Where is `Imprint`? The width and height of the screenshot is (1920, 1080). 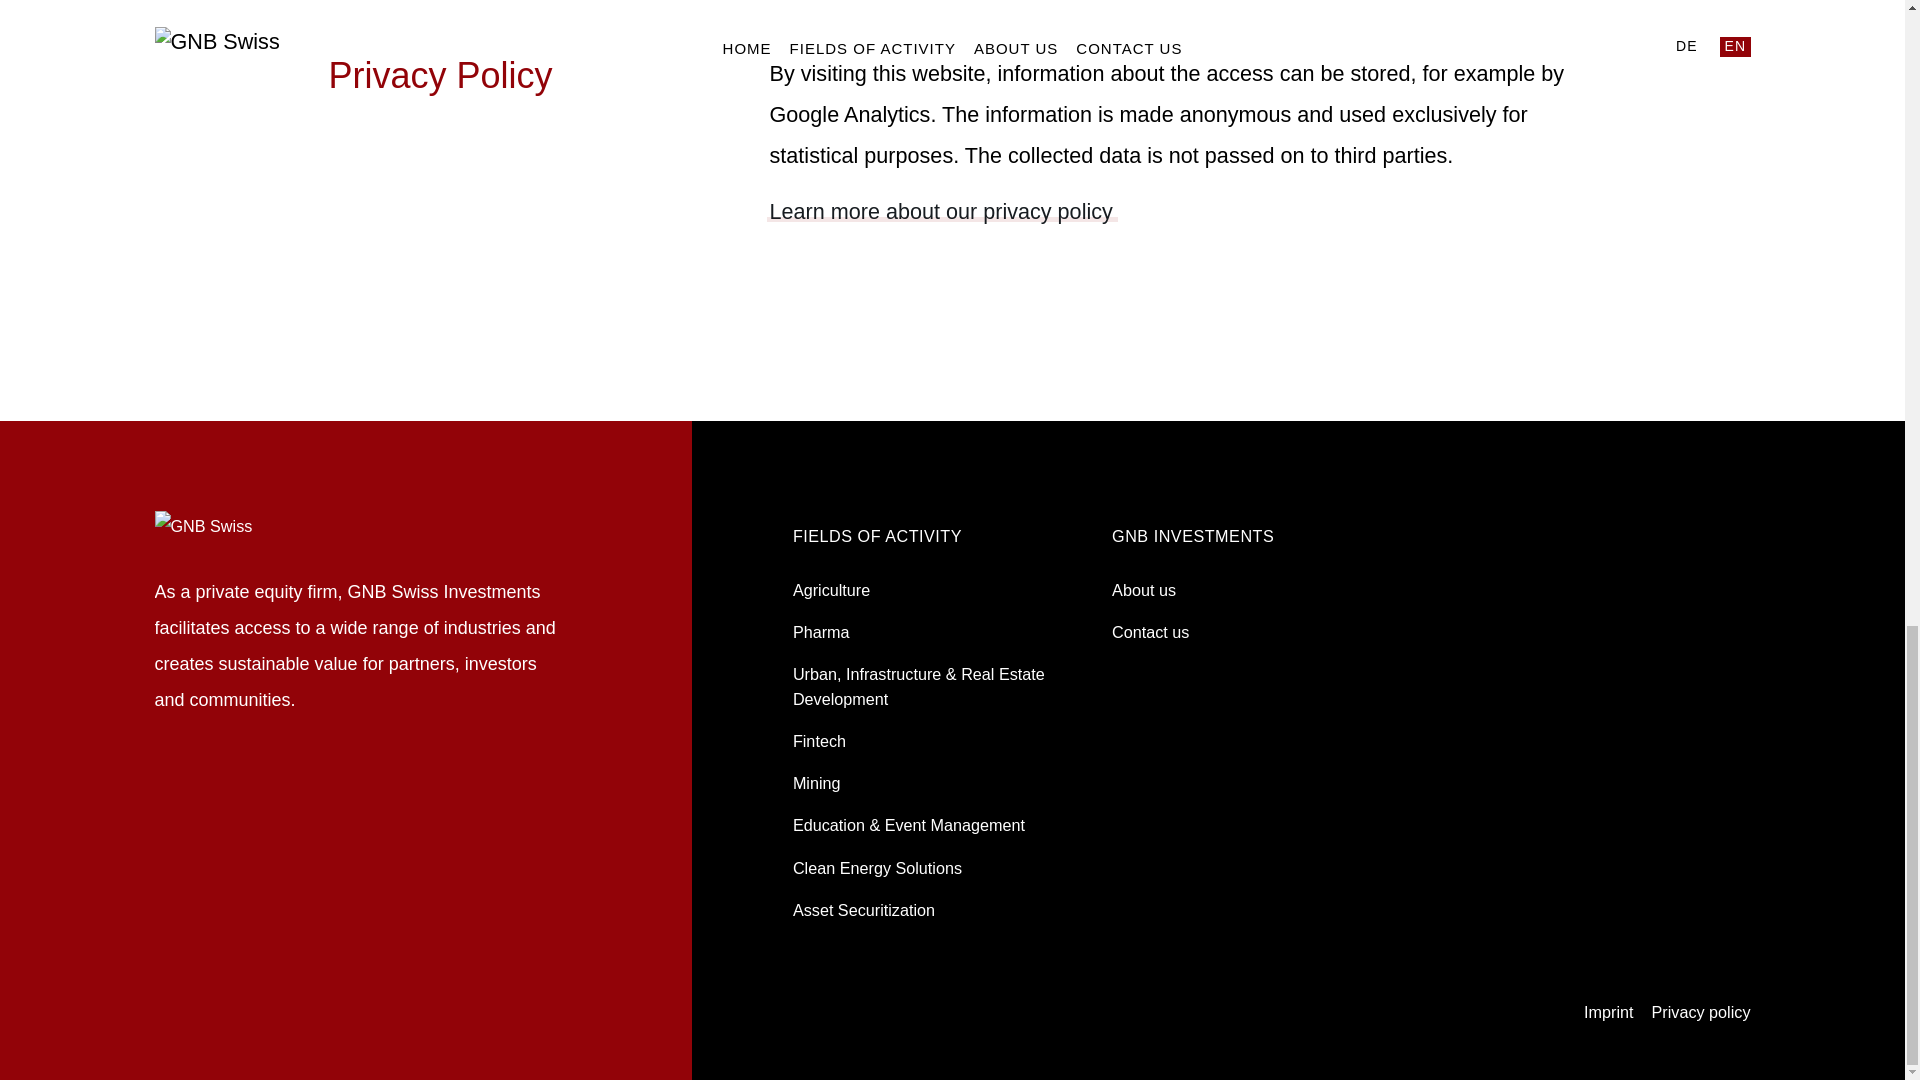
Imprint is located at coordinates (1608, 1012).